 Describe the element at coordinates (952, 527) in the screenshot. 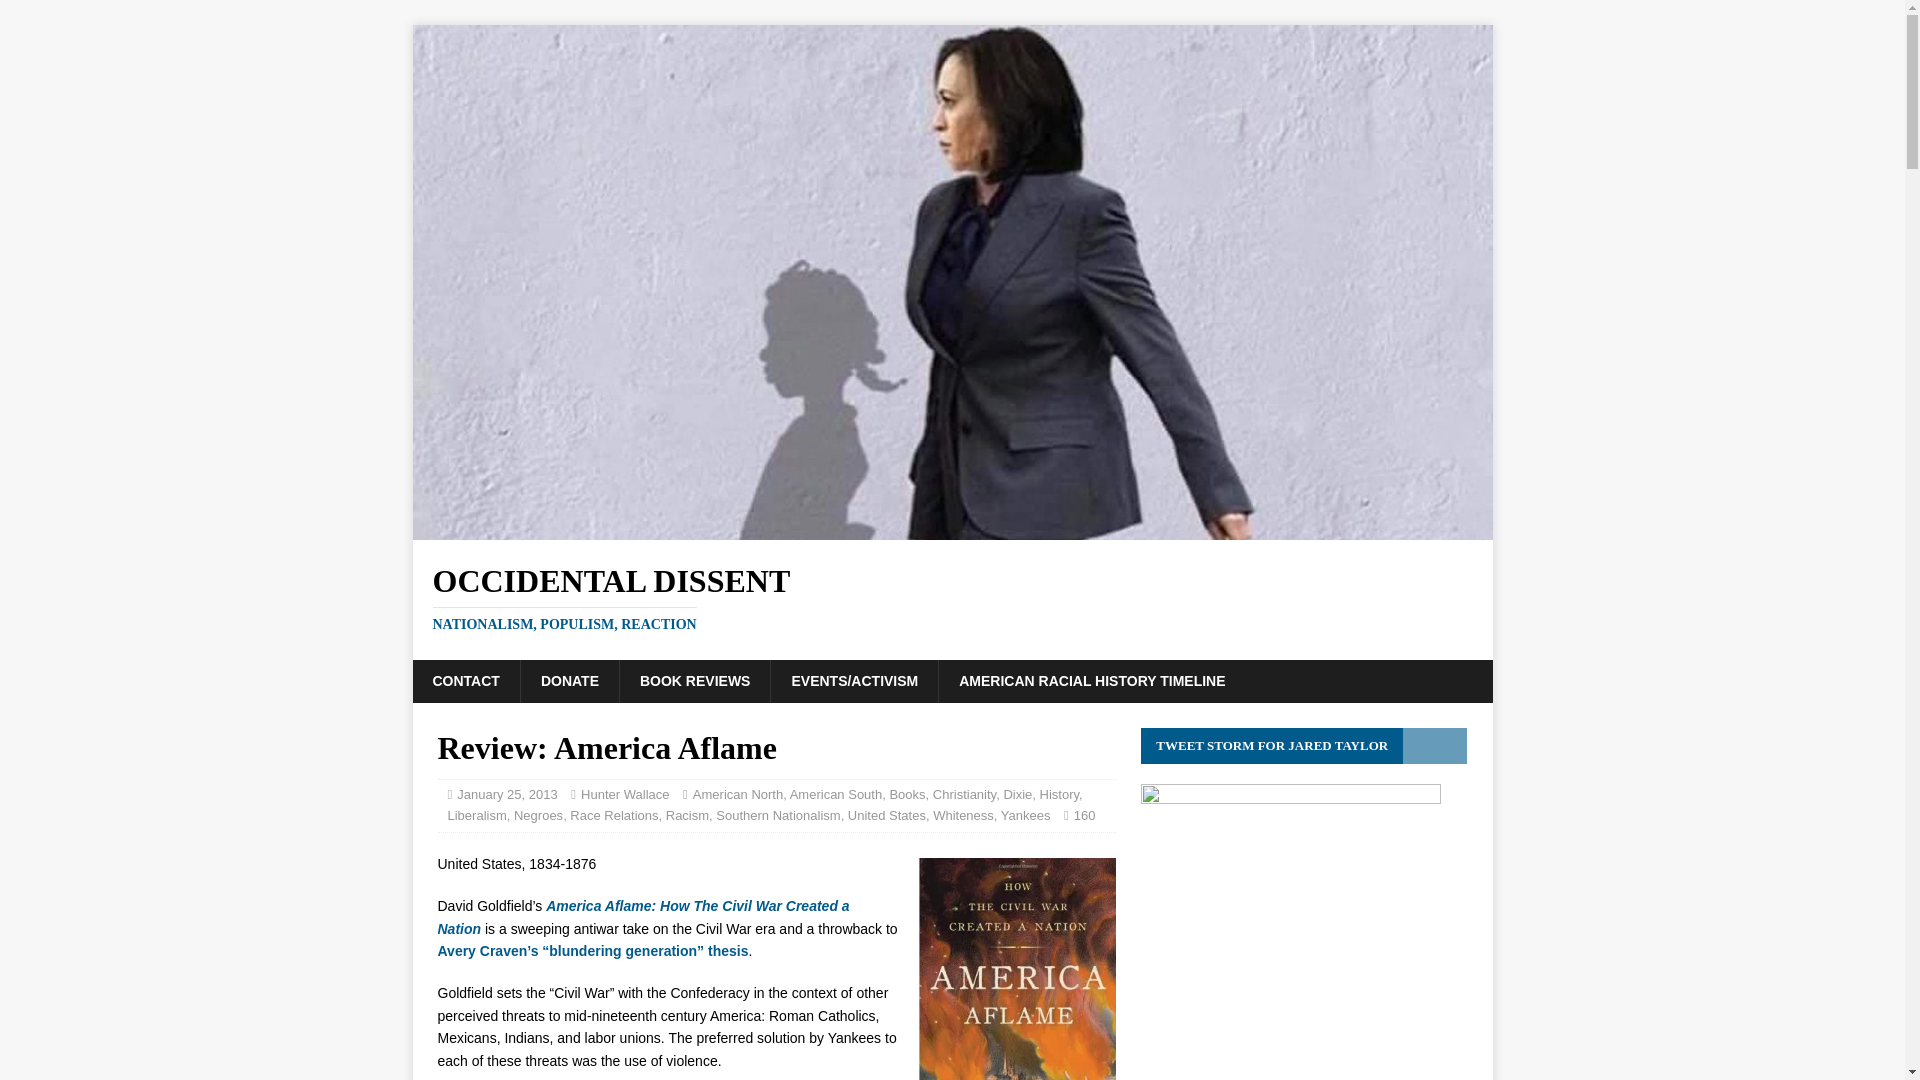

I see `Occidental Dissent` at that location.